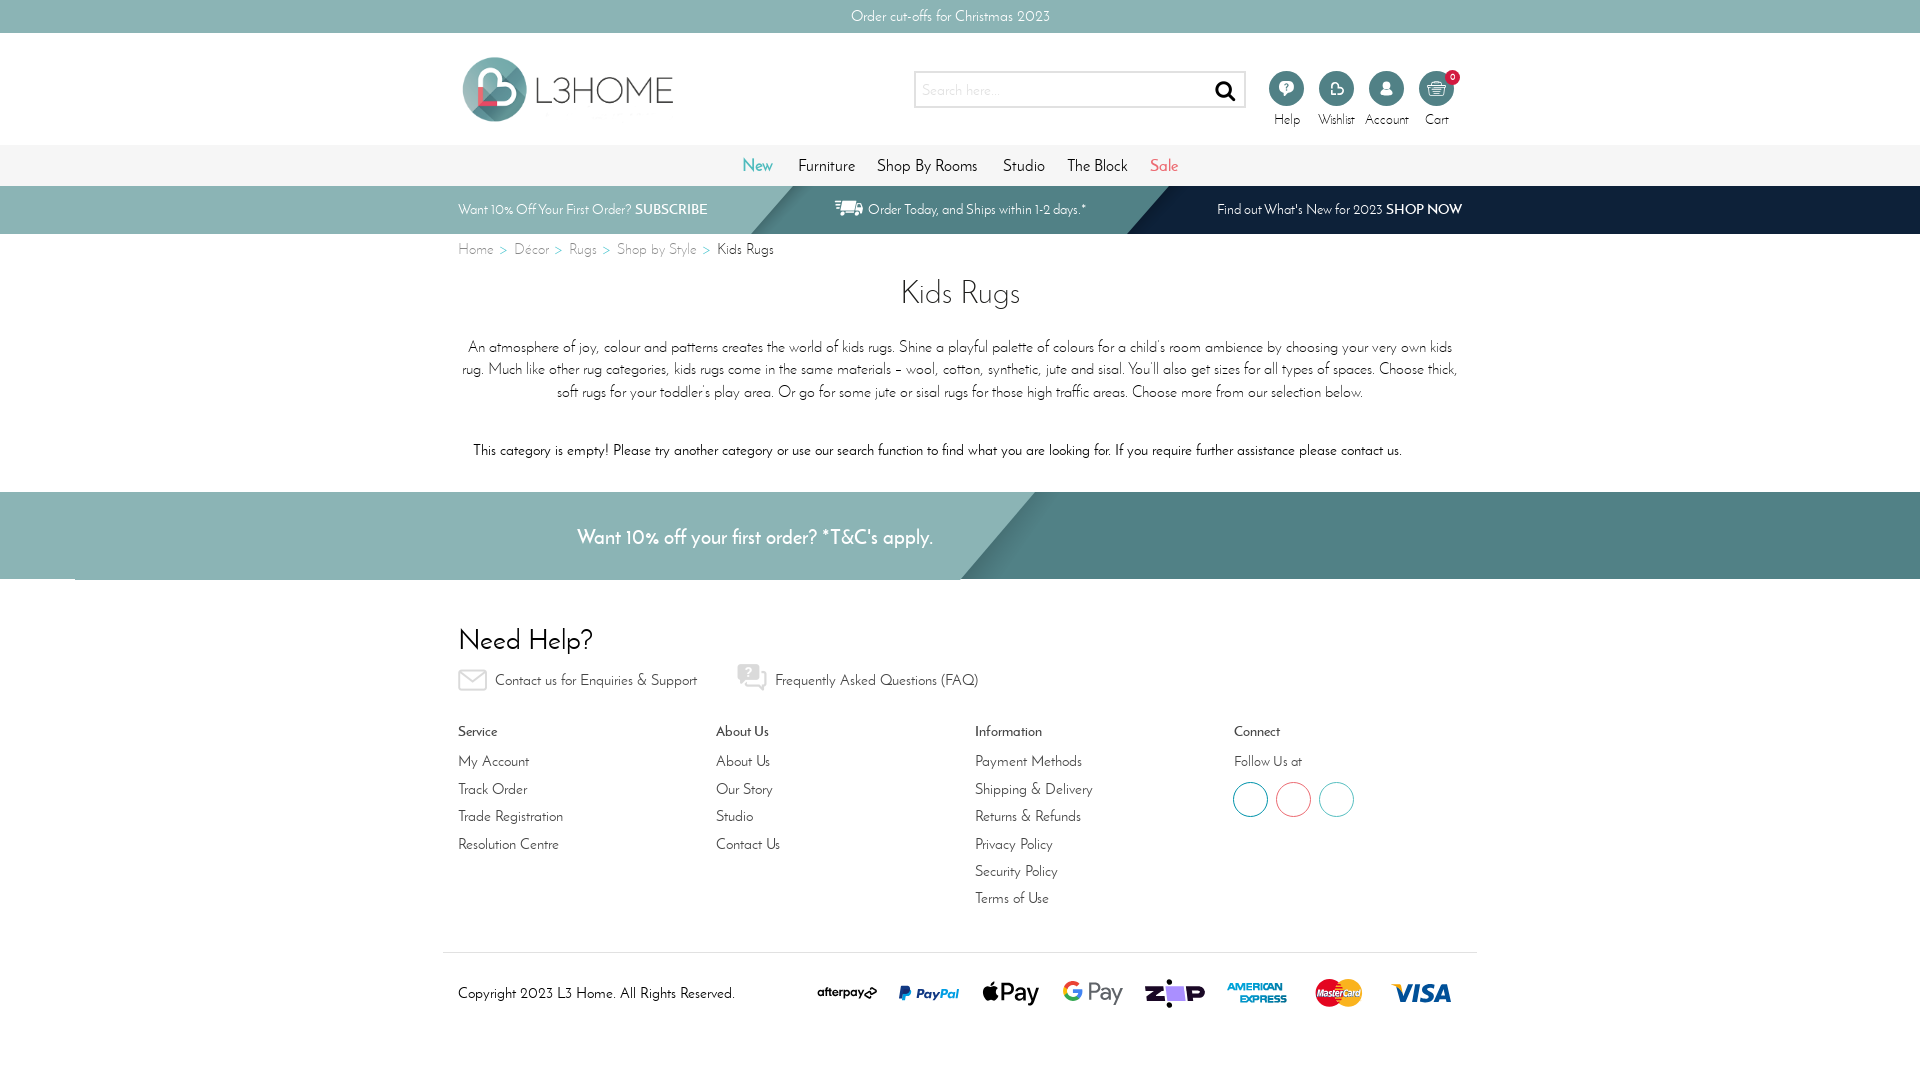 The width and height of the screenshot is (1920, 1080). I want to click on Terms of Use, so click(1082, 898).